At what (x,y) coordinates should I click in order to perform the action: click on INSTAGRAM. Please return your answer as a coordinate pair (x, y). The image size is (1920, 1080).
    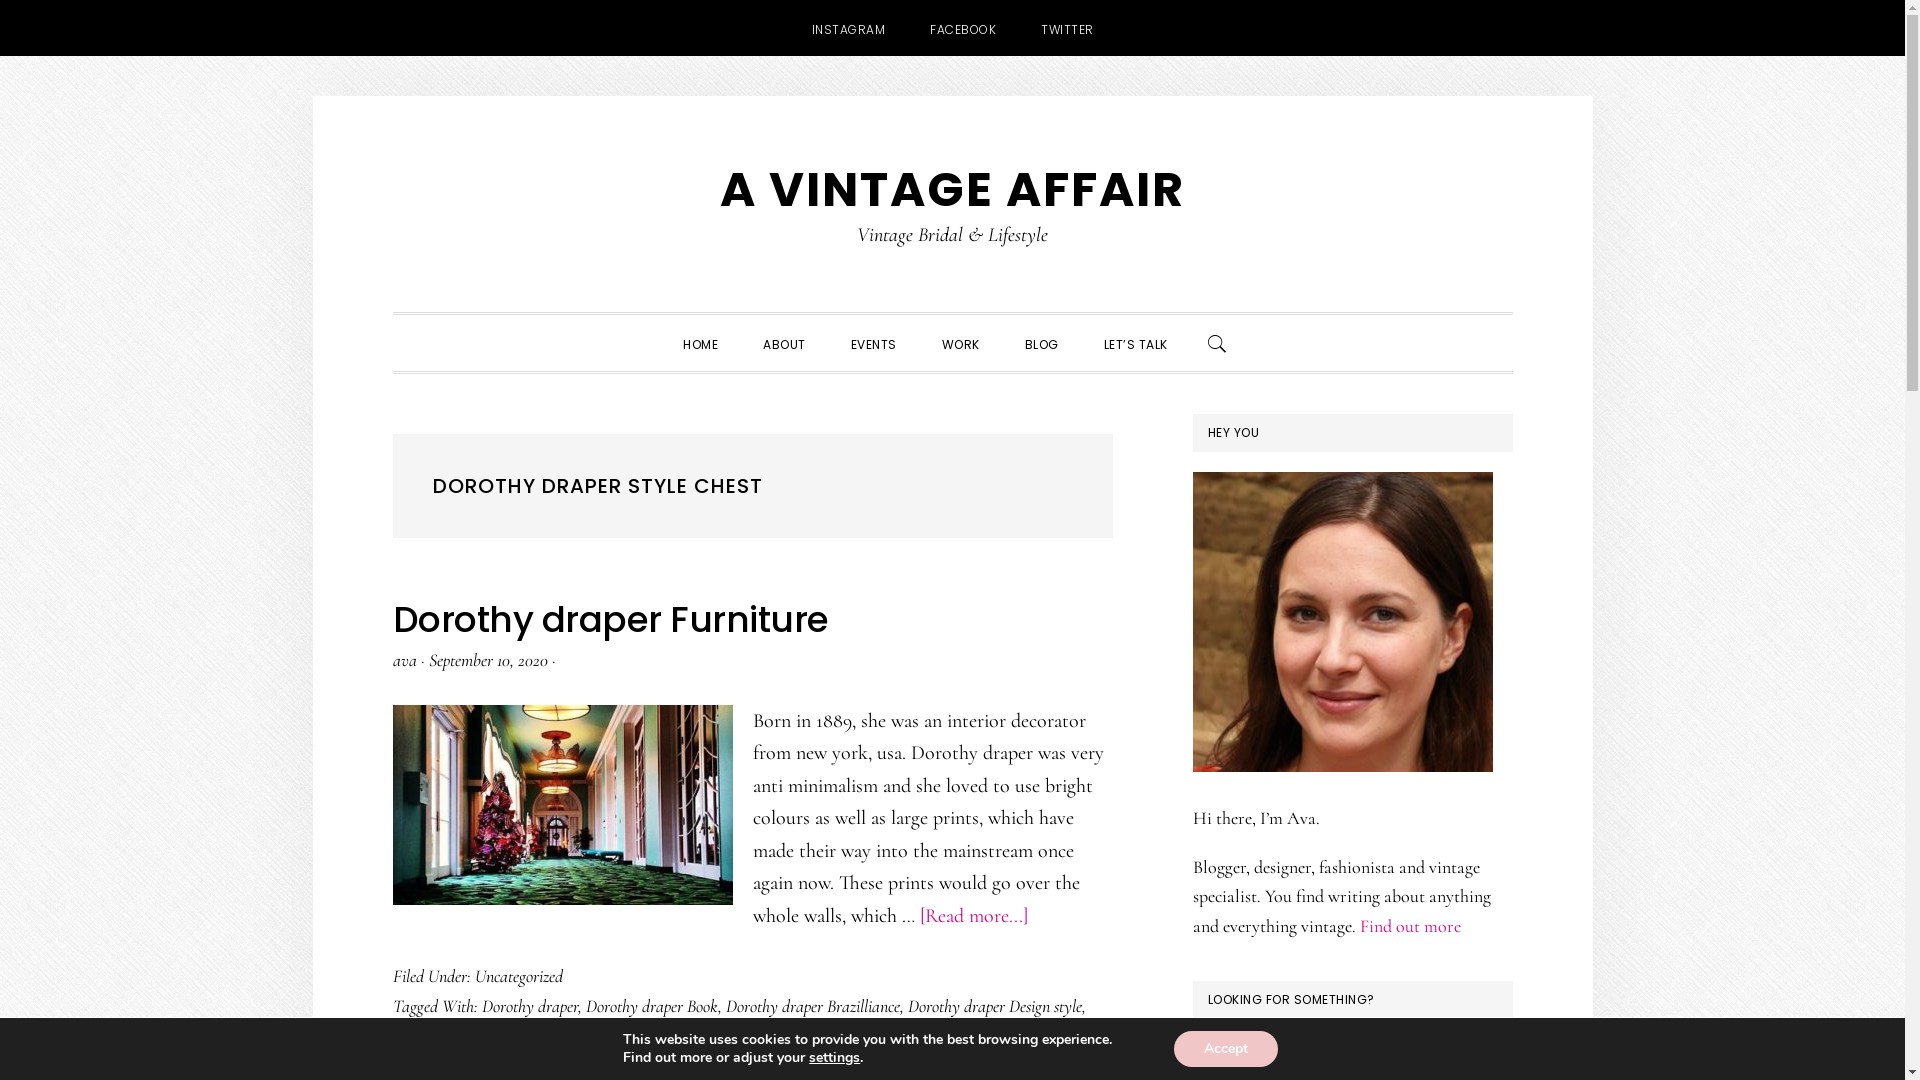
    Looking at the image, I should click on (849, 28).